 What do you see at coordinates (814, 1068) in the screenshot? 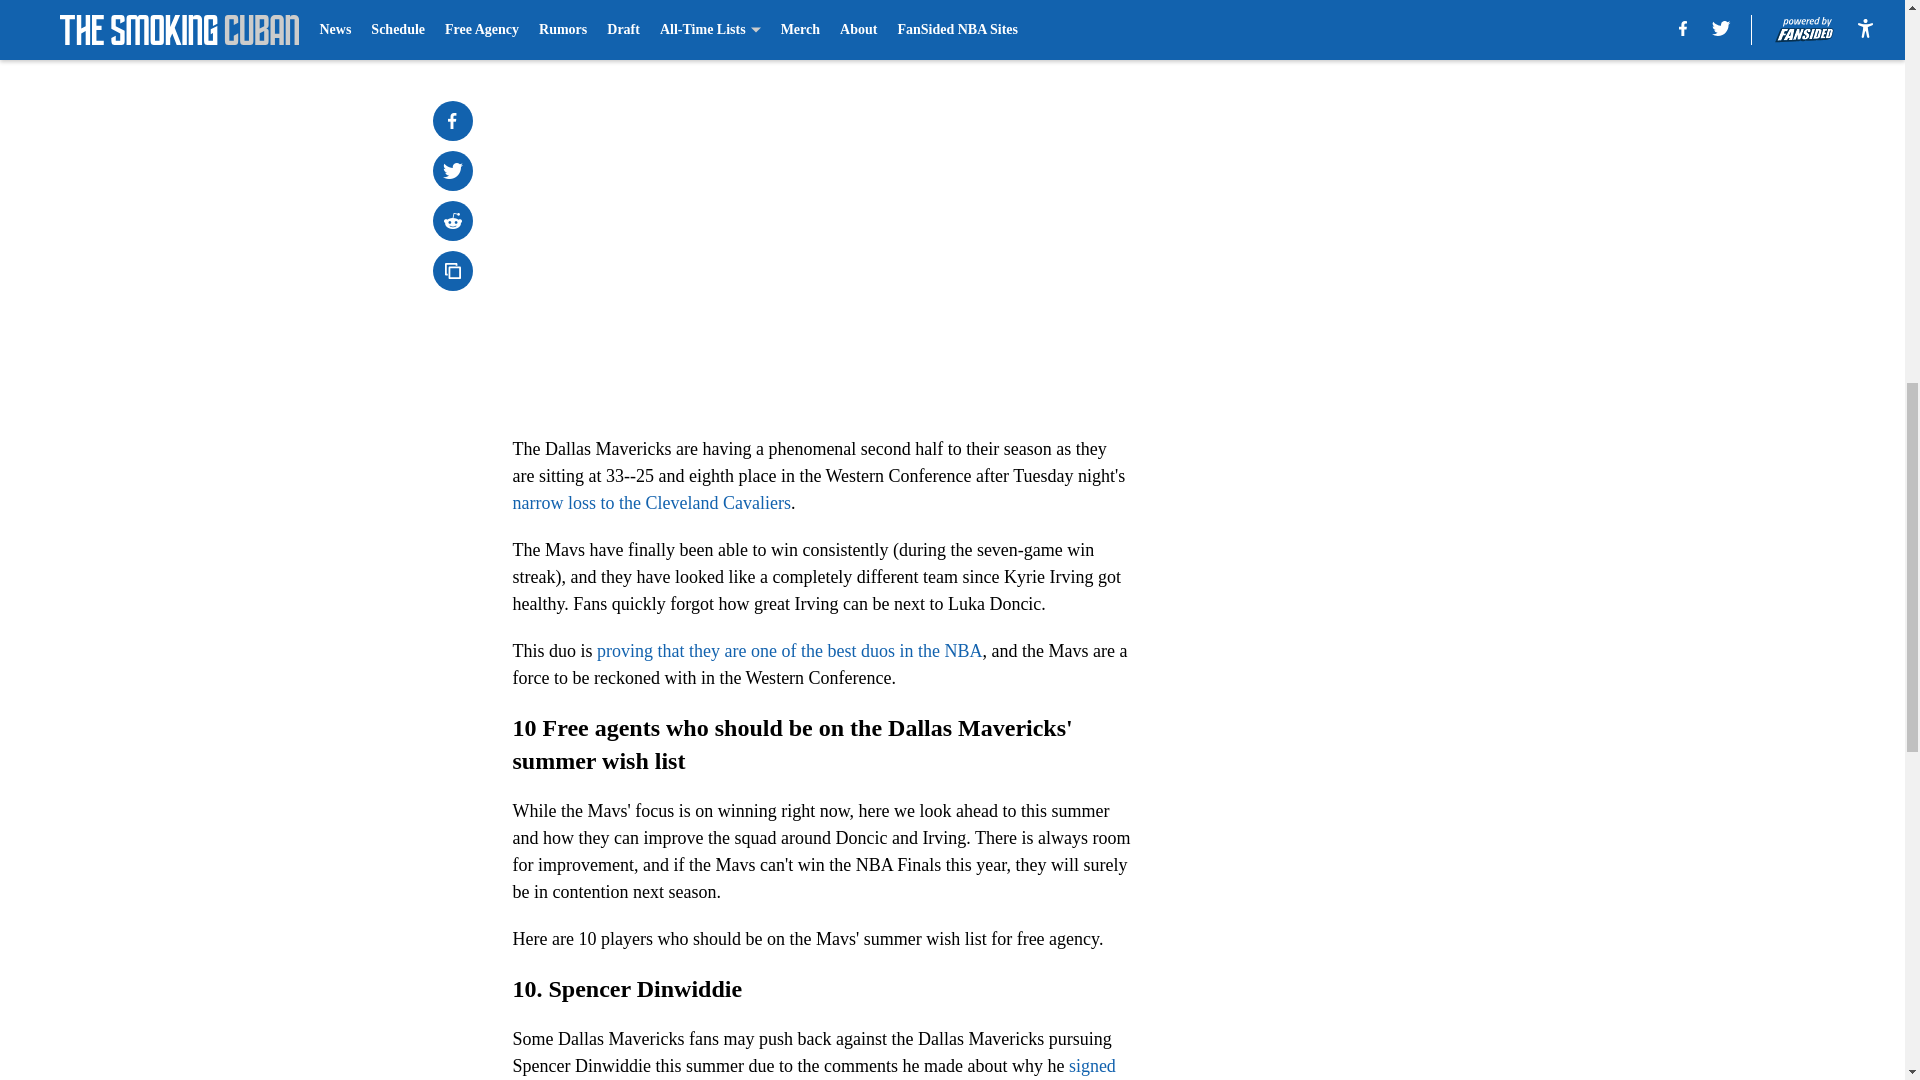
I see `signed with the Los Angeles Lakers` at bounding box center [814, 1068].